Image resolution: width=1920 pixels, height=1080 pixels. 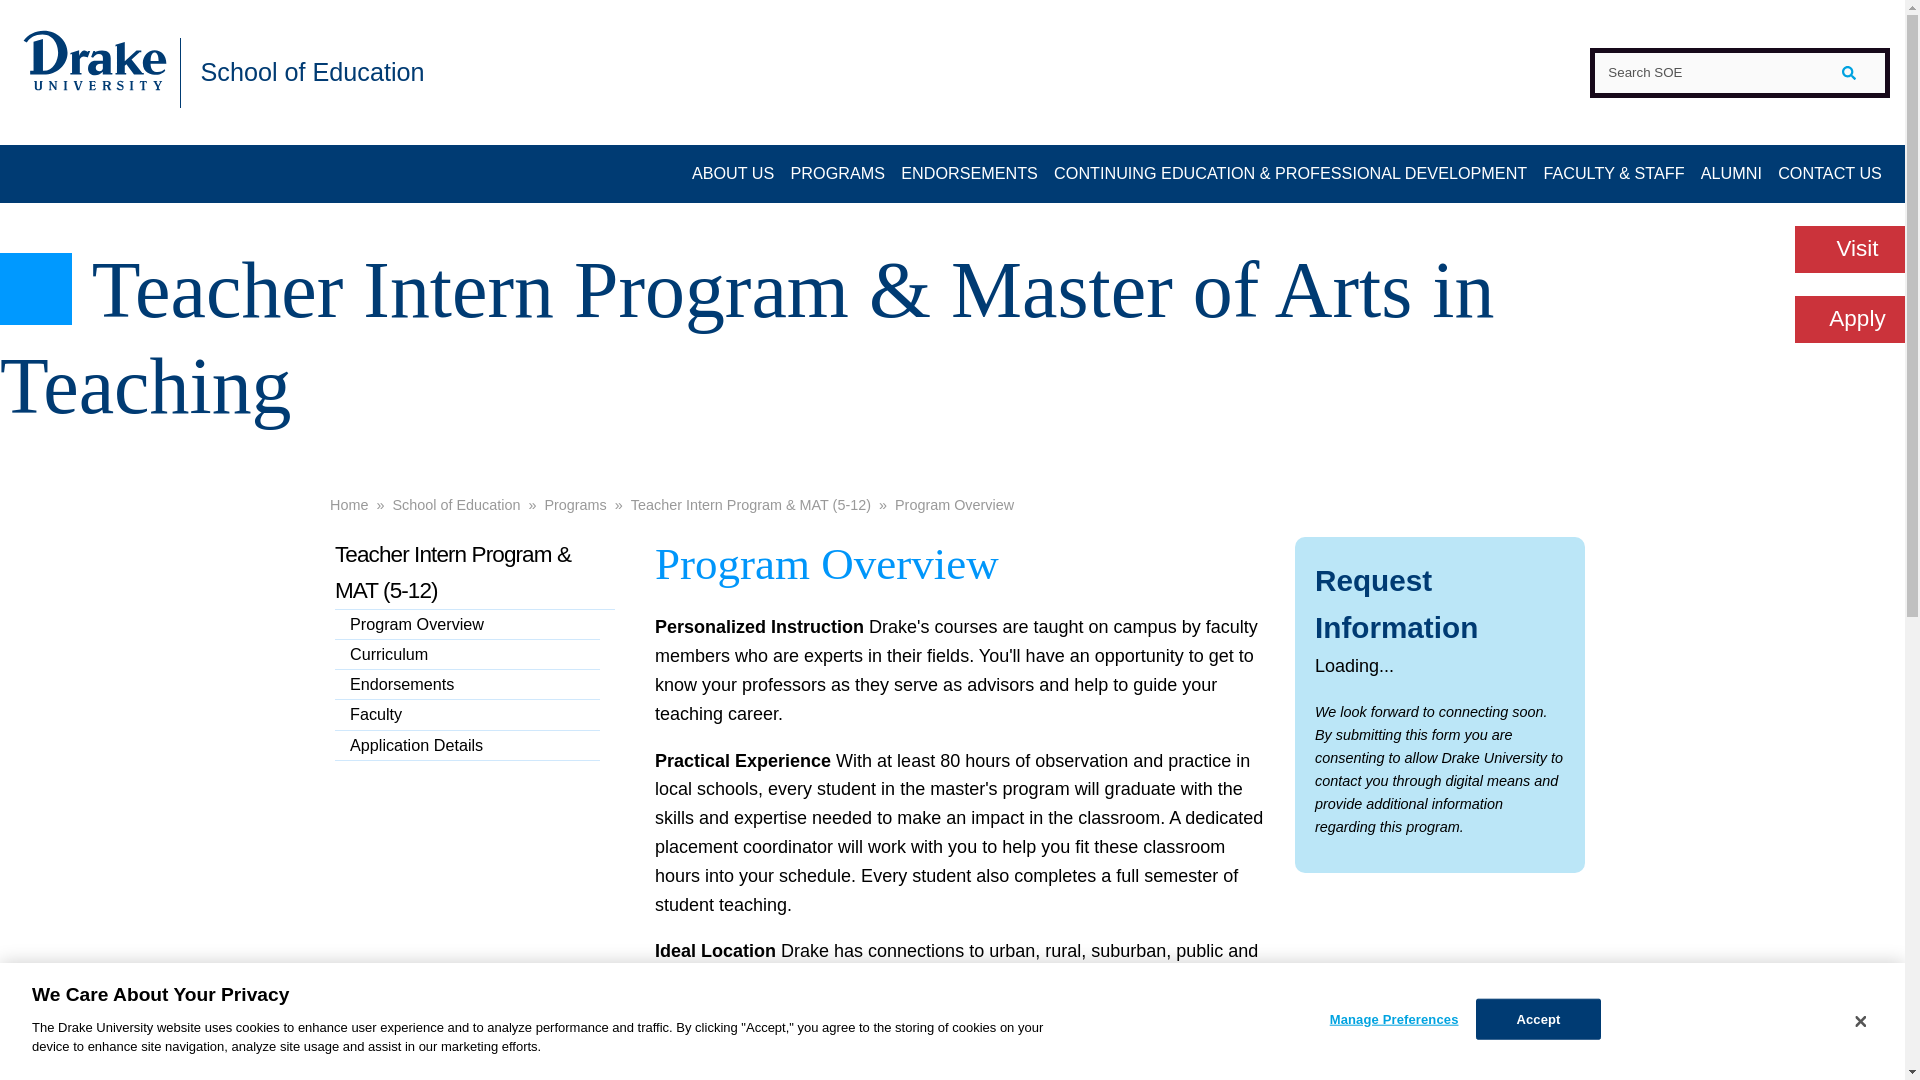 What do you see at coordinates (312, 71) in the screenshot?
I see `School of Education` at bounding box center [312, 71].